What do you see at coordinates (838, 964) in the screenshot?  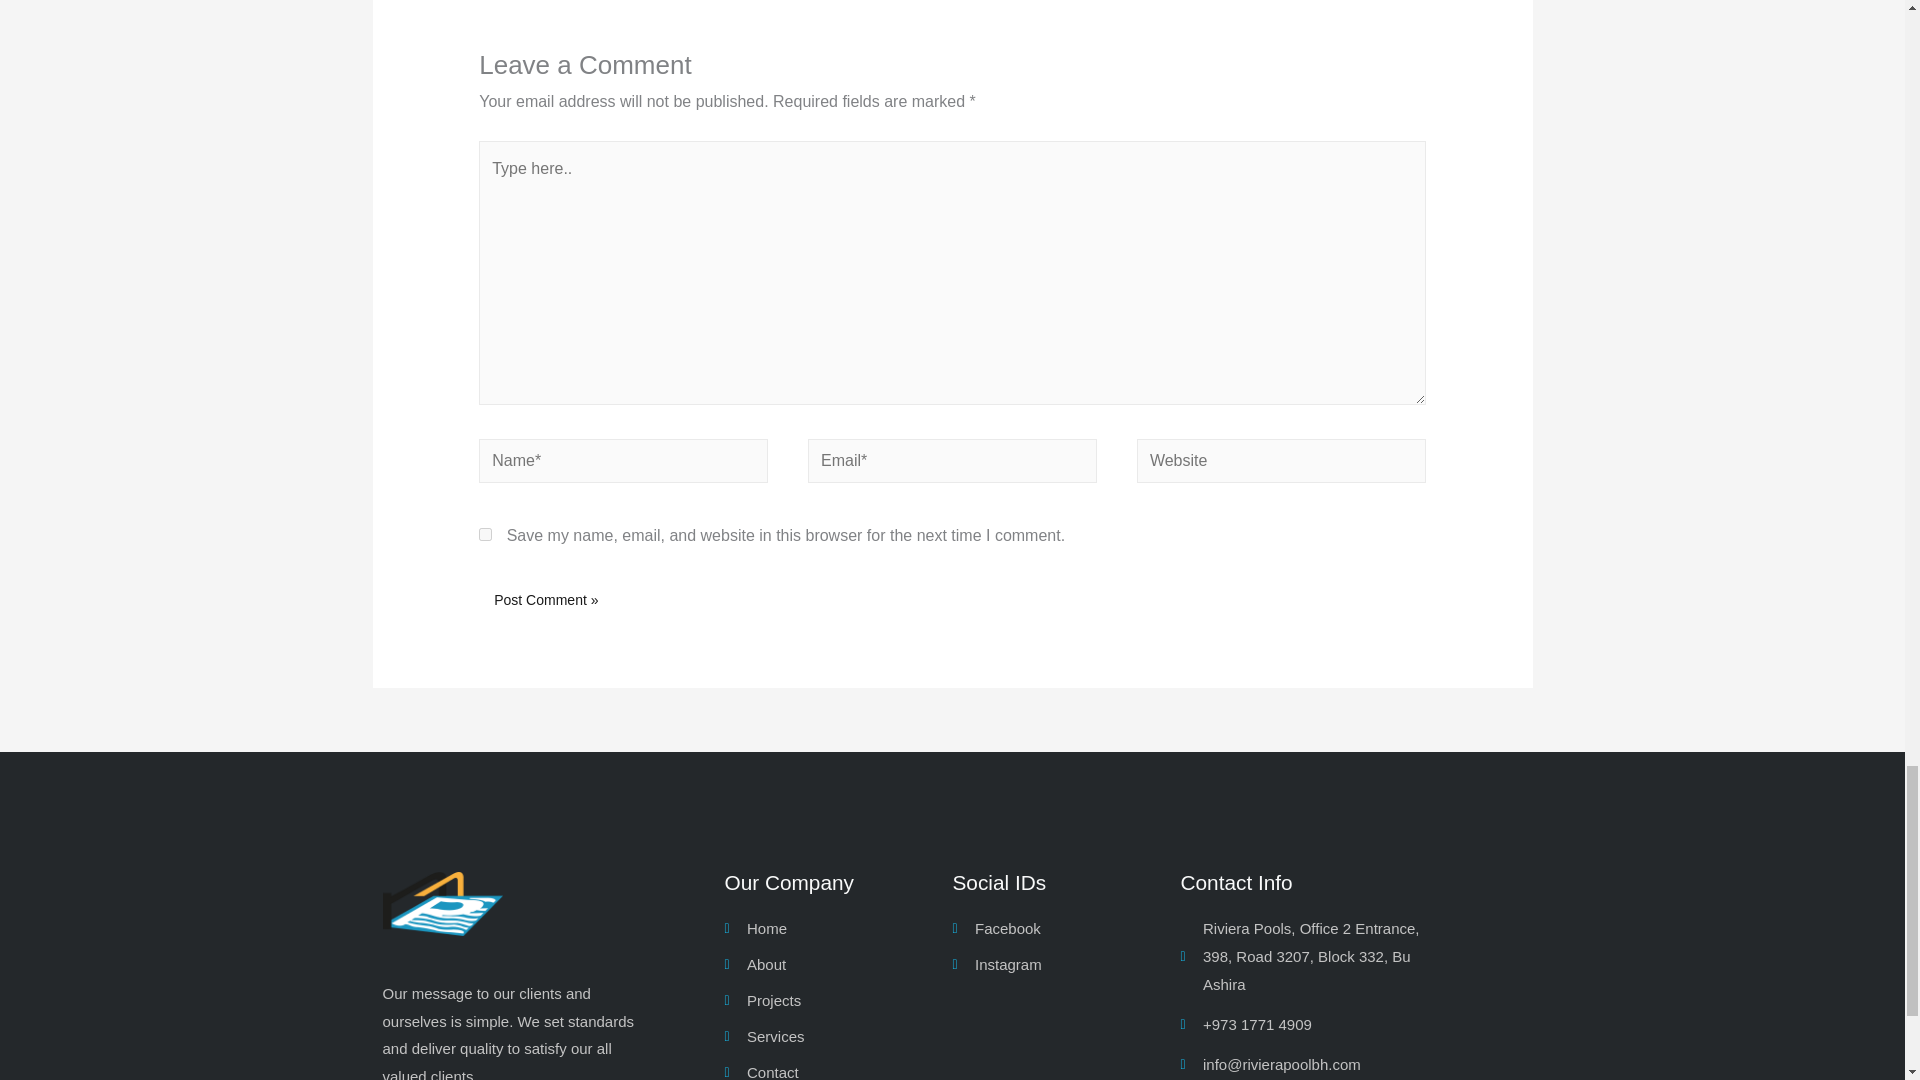 I see `About` at bounding box center [838, 964].